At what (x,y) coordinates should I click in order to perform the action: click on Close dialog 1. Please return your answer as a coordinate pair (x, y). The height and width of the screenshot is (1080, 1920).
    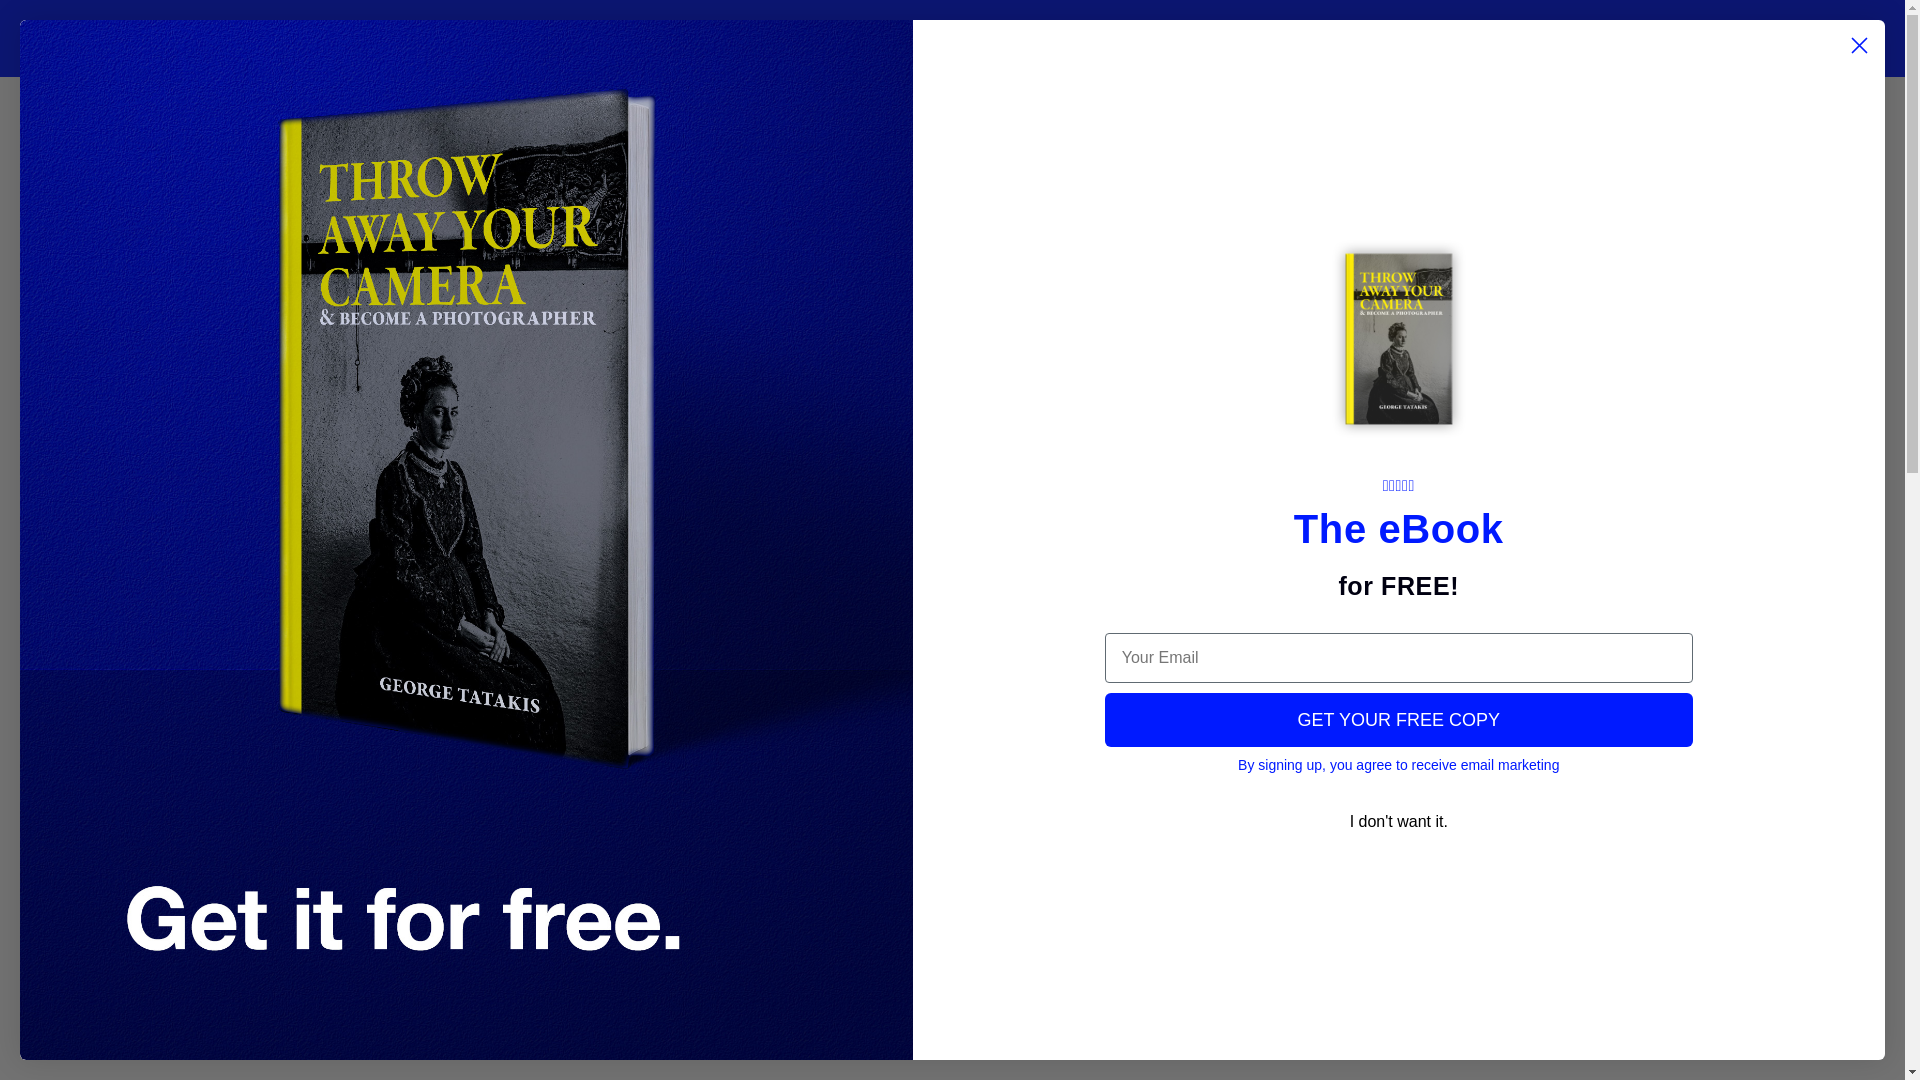
    Looking at the image, I should click on (1859, 45).